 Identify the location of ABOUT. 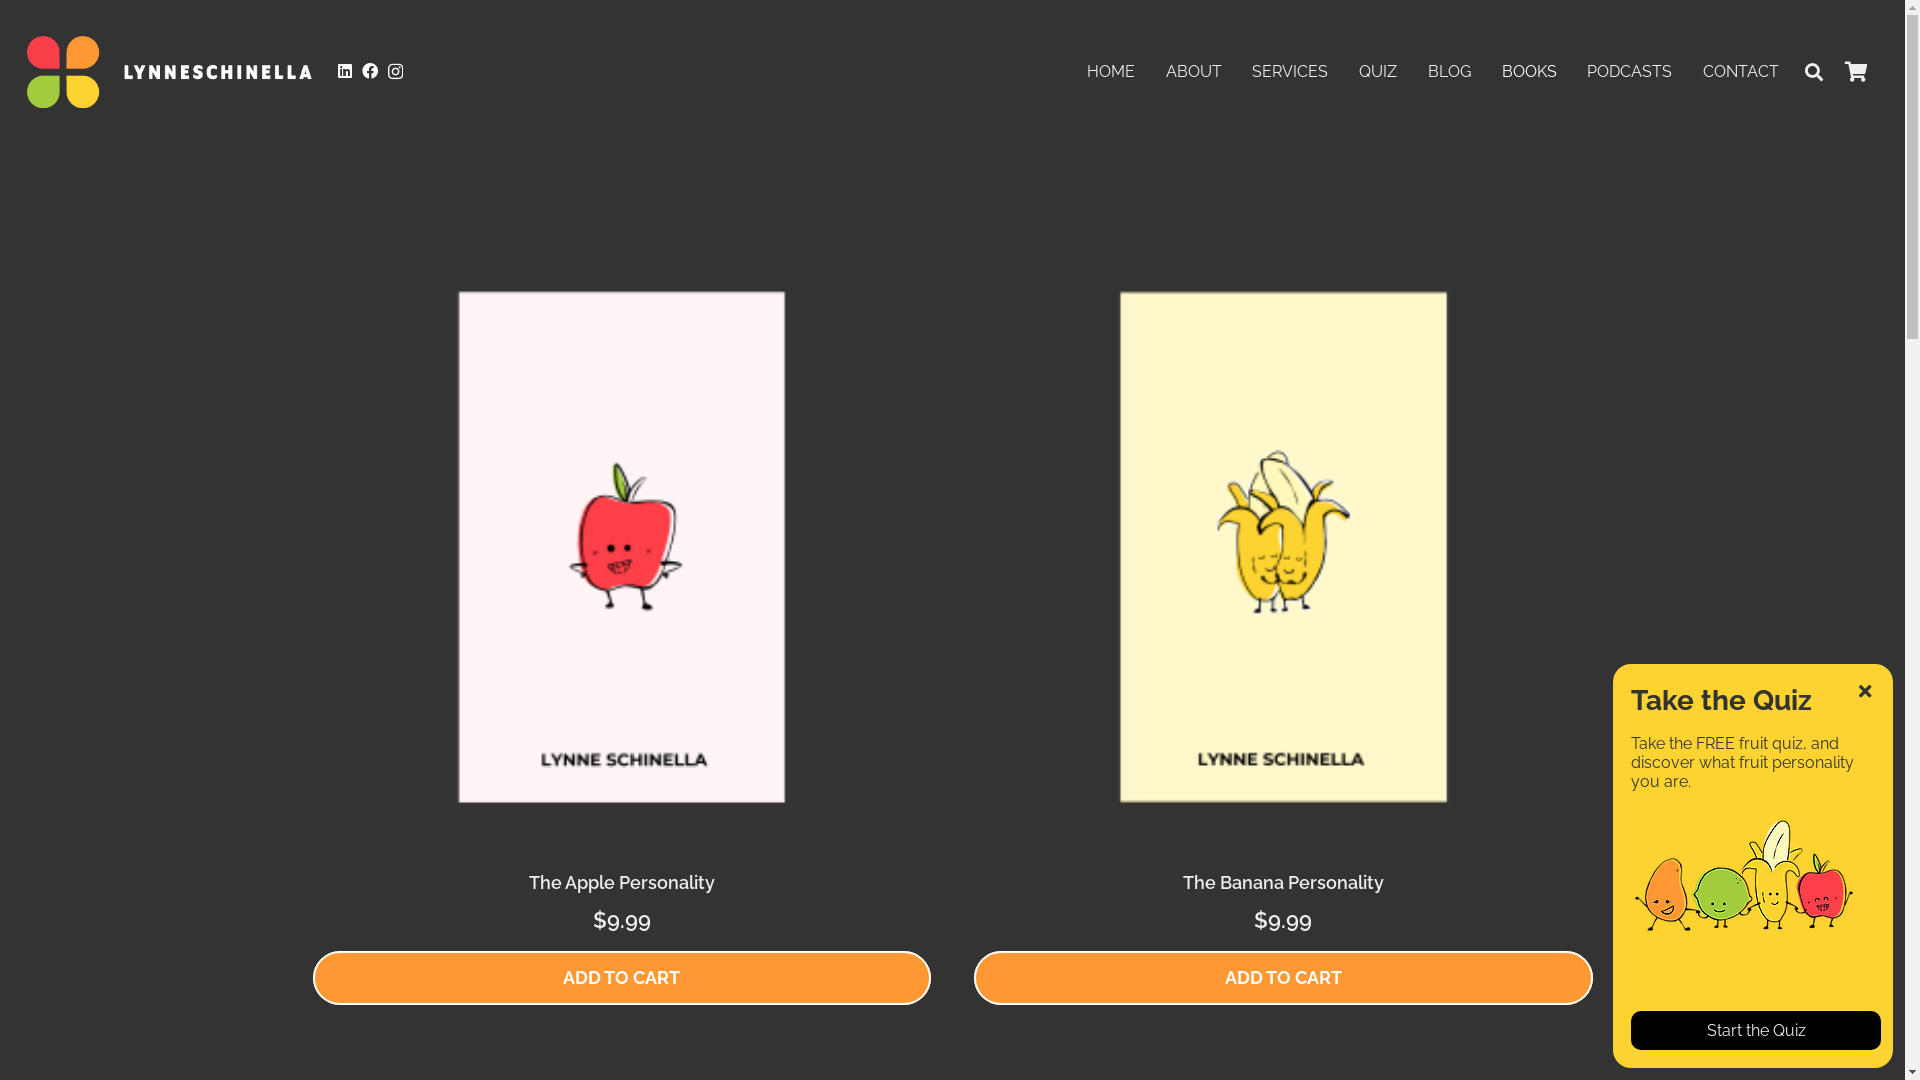
(1194, 72).